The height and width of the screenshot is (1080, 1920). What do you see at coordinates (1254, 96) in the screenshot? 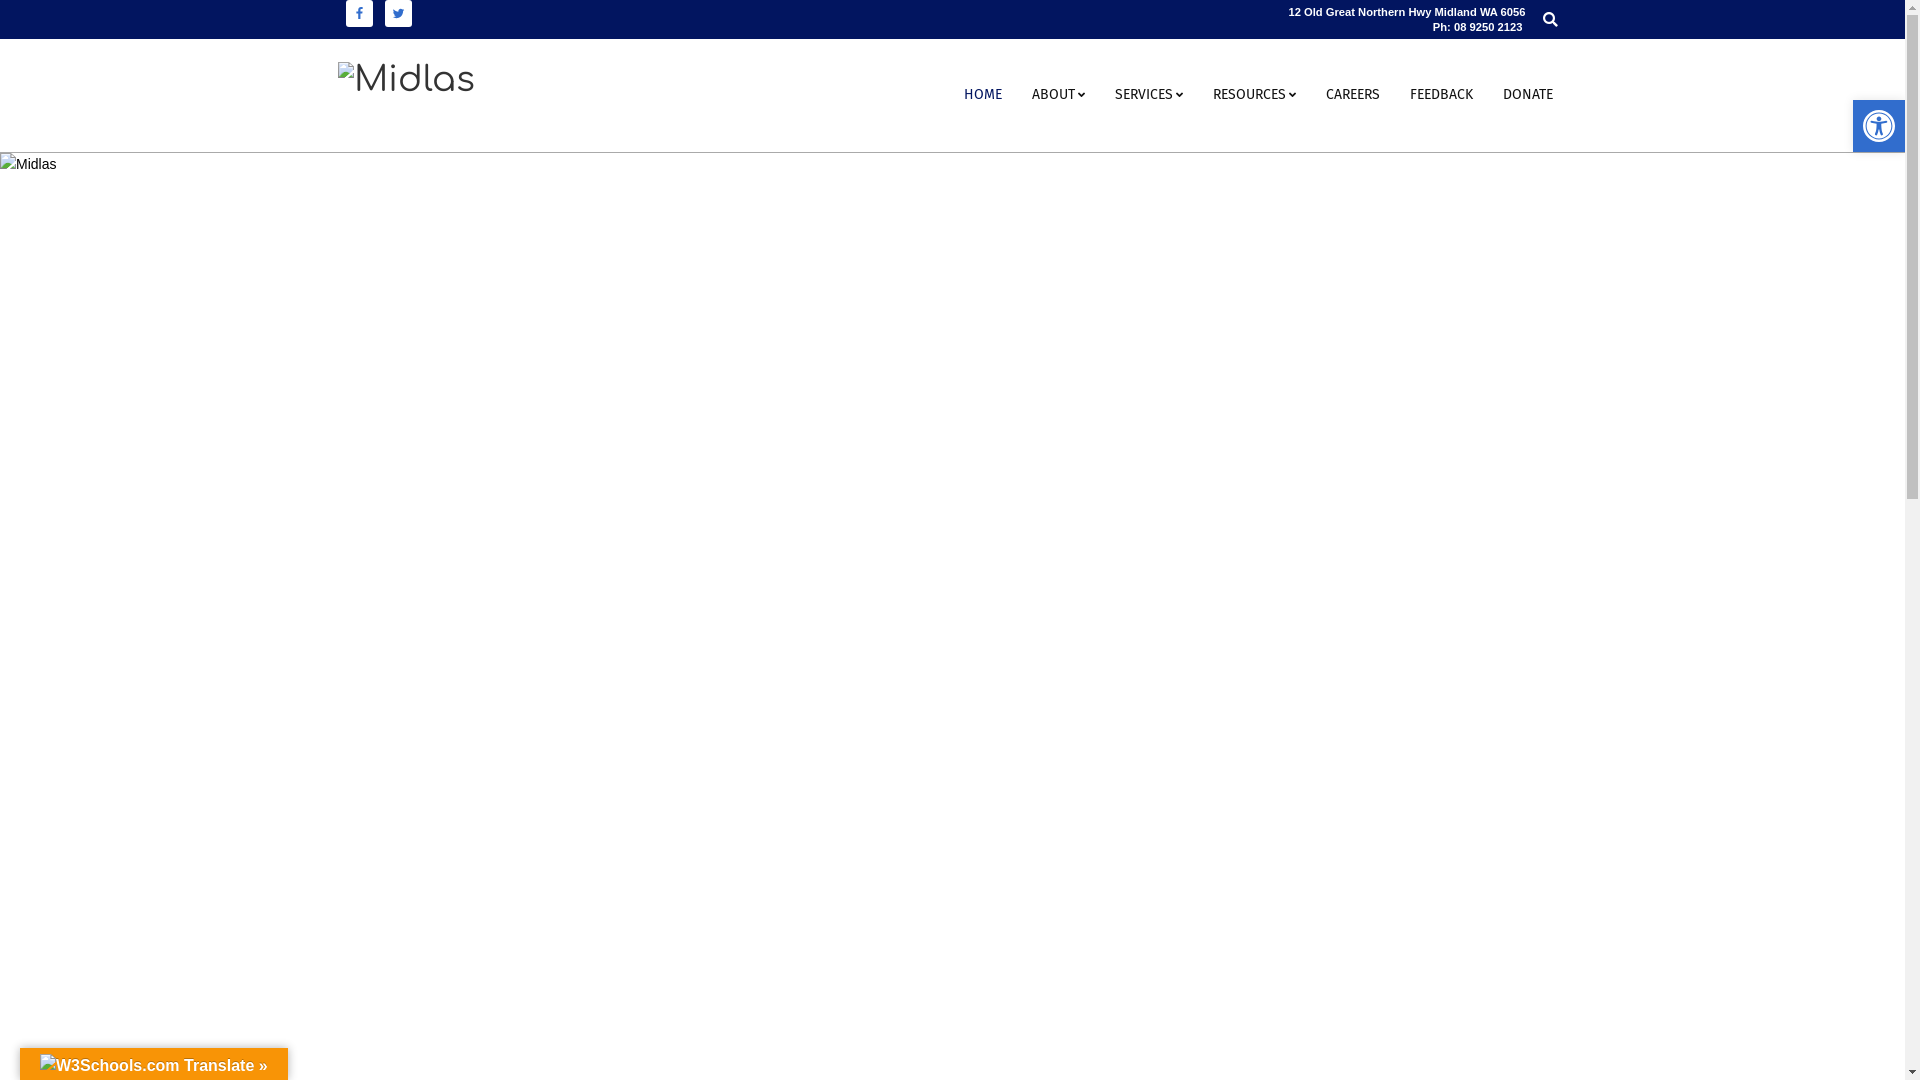
I see `RESOURCES` at bounding box center [1254, 96].